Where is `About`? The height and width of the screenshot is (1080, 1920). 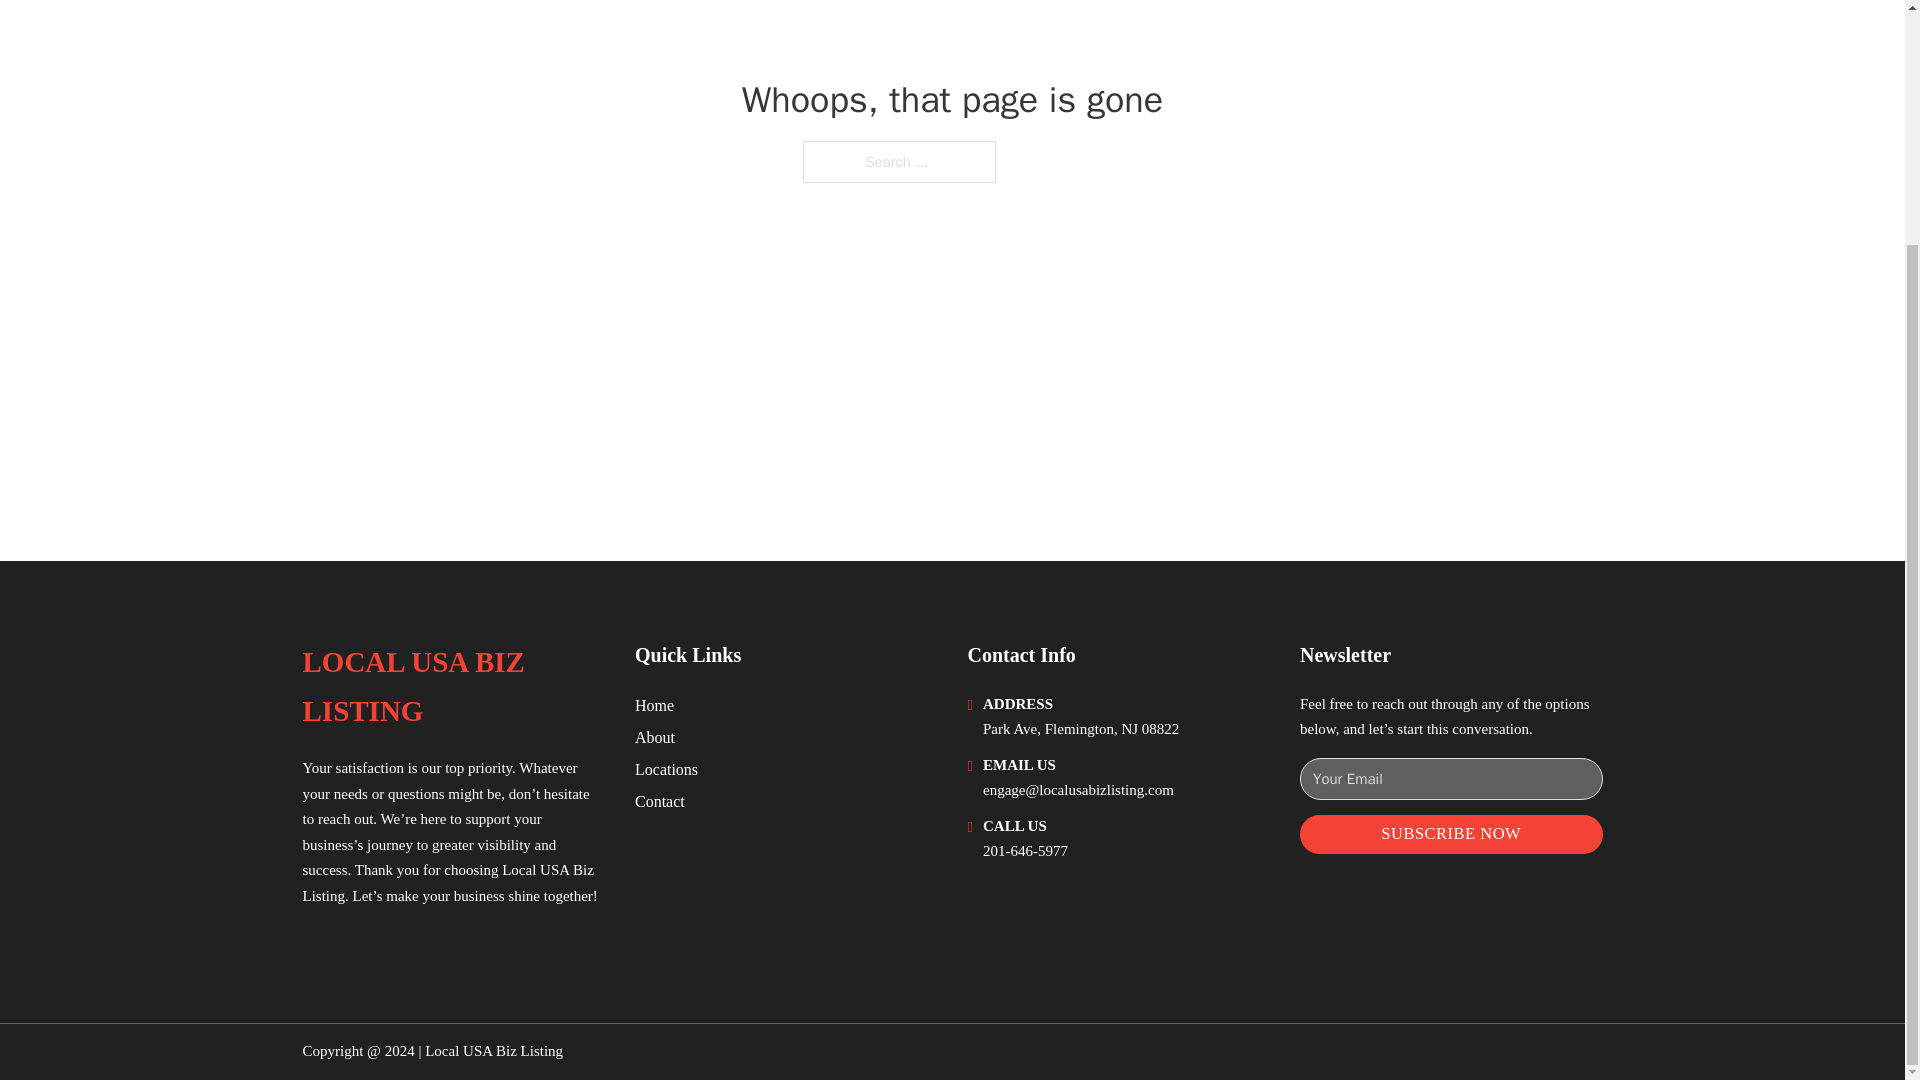 About is located at coordinates (655, 736).